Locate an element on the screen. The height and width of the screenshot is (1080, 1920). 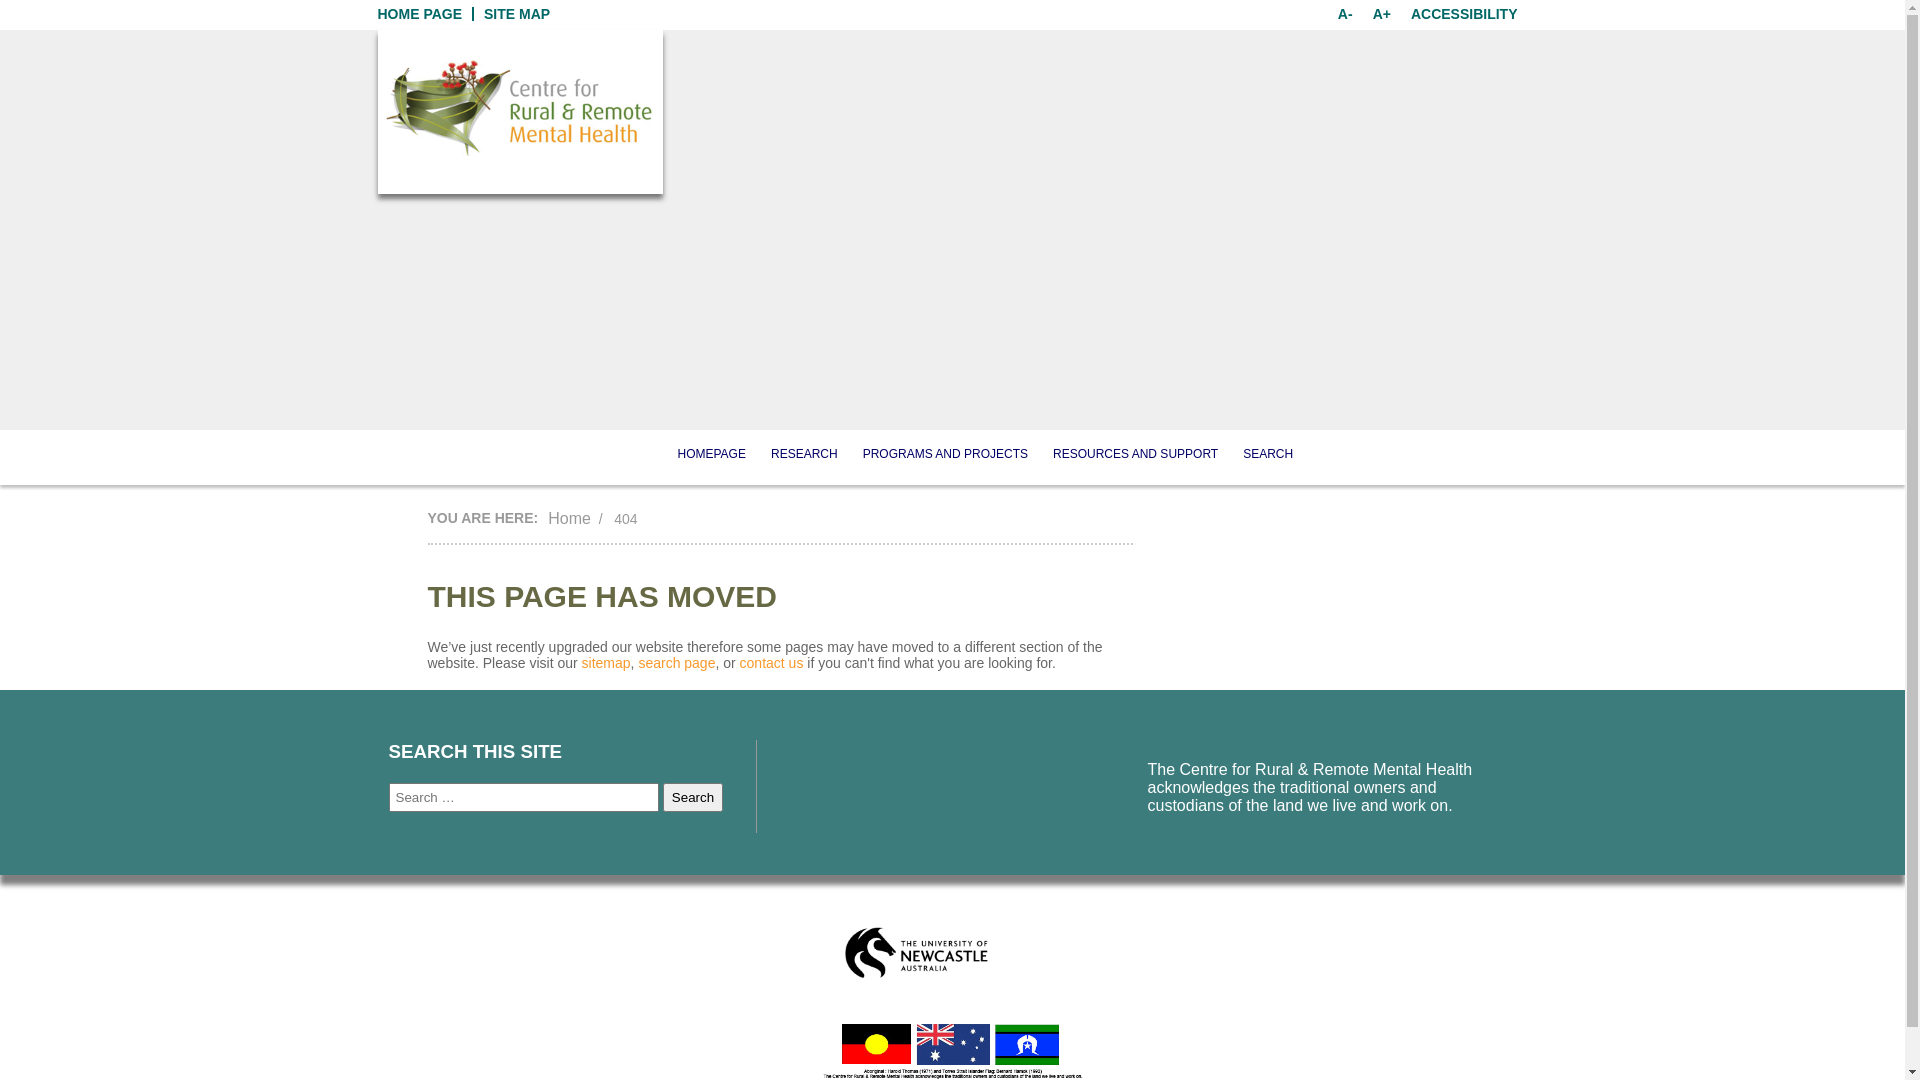
RESEARCH is located at coordinates (804, 454).